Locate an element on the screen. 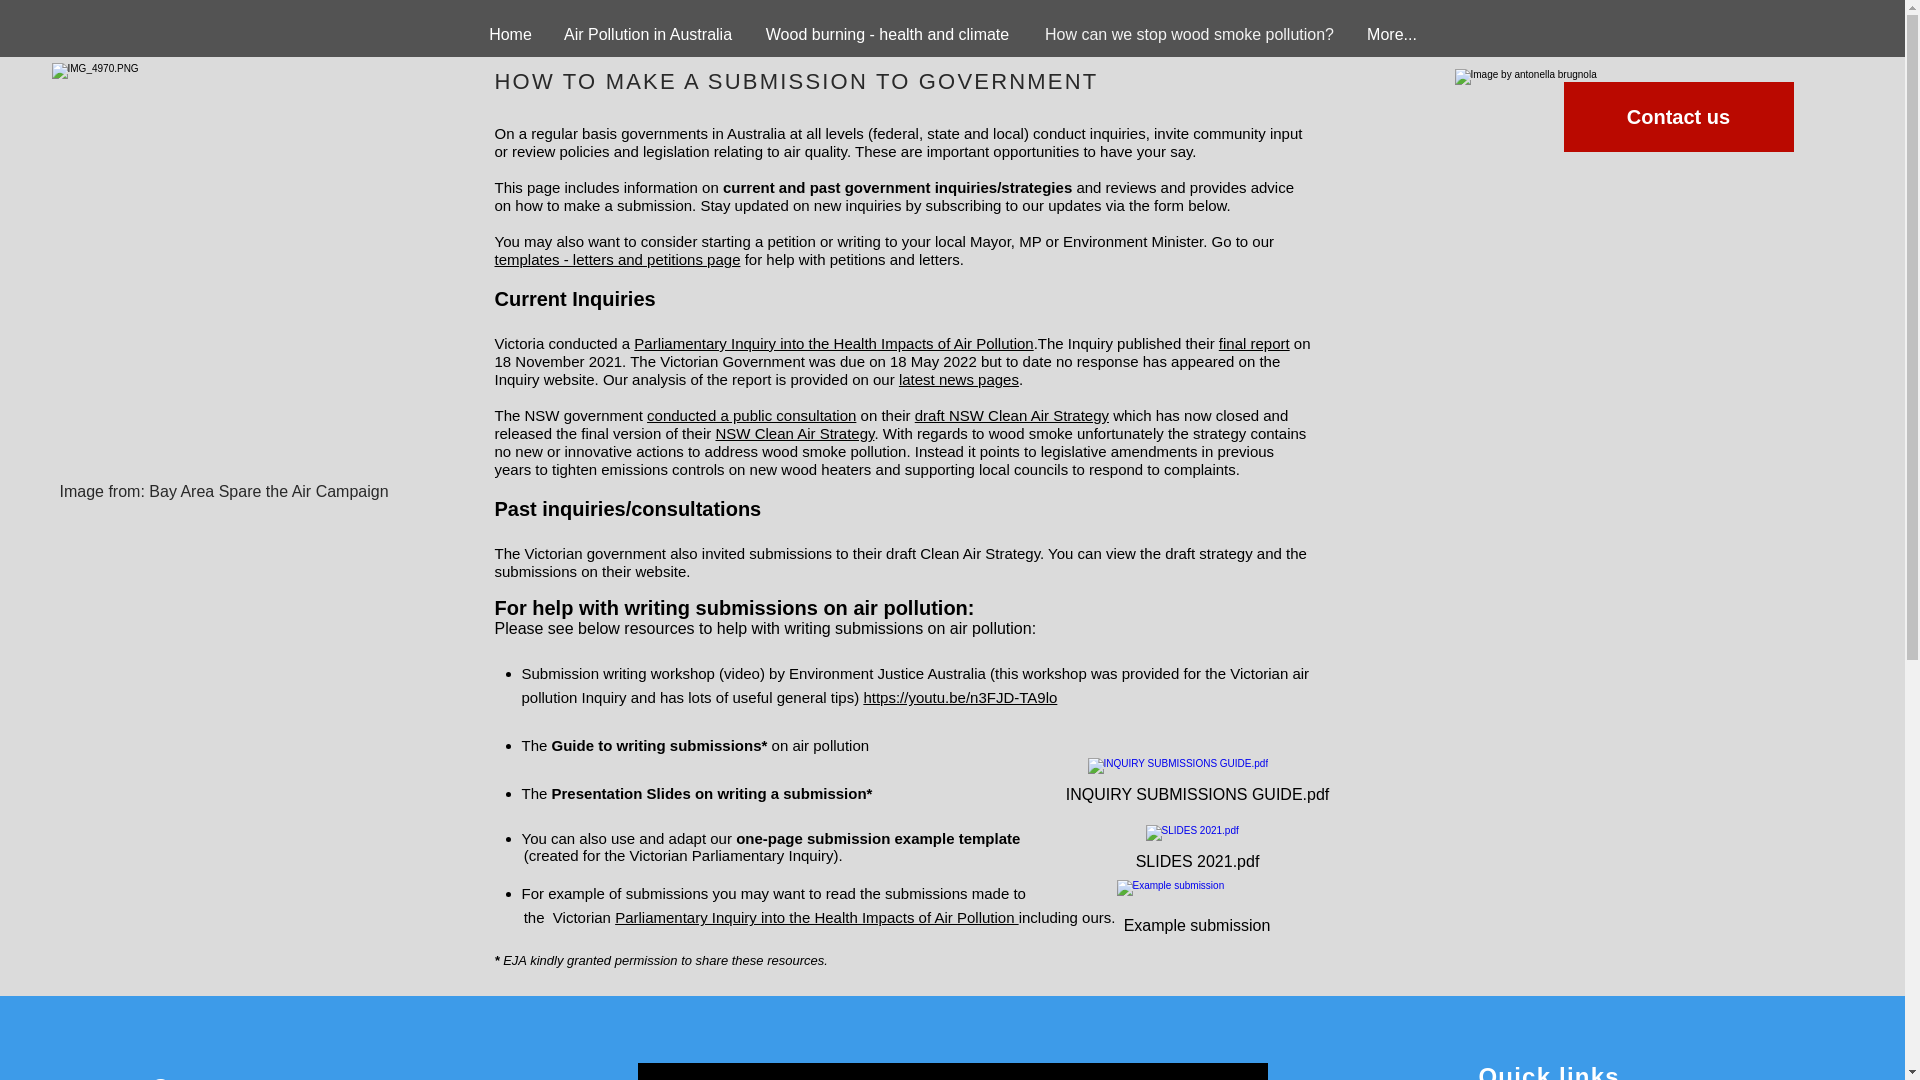 The height and width of the screenshot is (1080, 1920). Air Pollution in Australia is located at coordinates (648, 34).